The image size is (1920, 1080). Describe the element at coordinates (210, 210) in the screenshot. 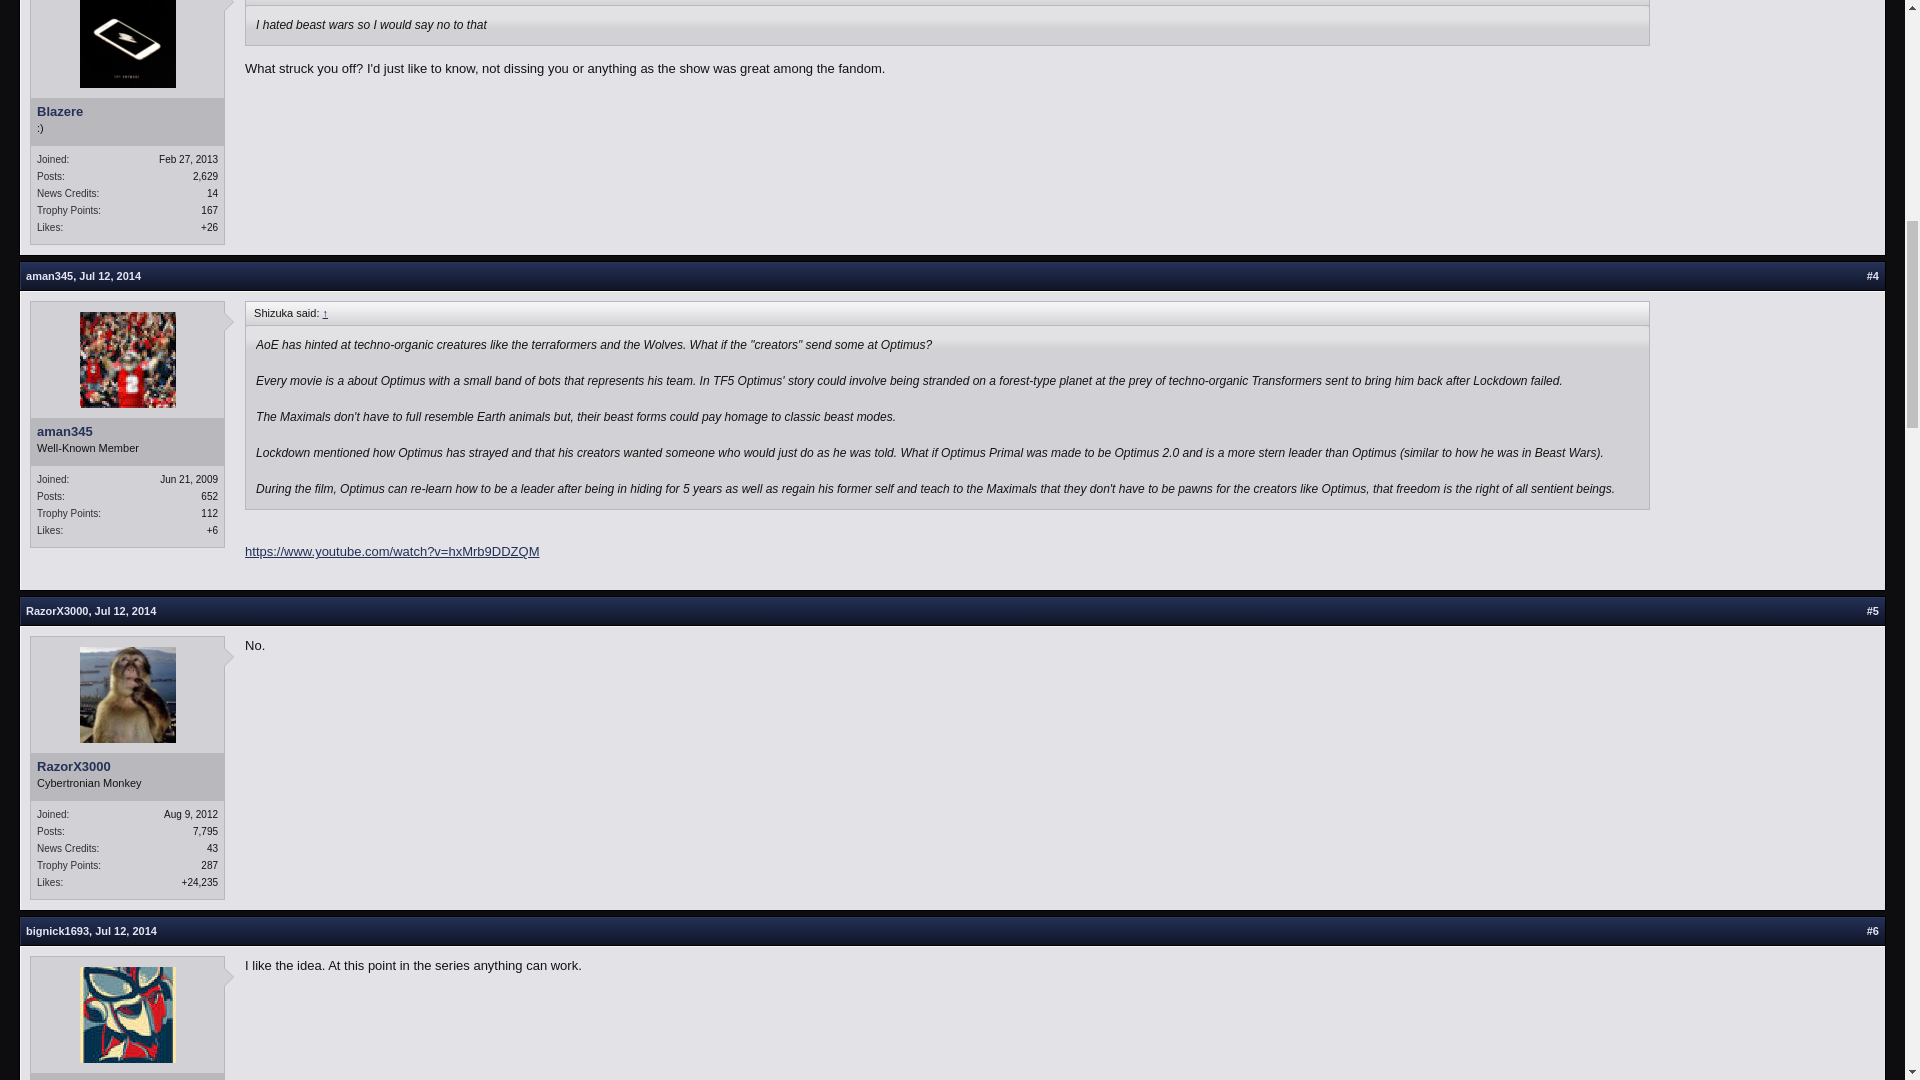

I see `167` at that location.